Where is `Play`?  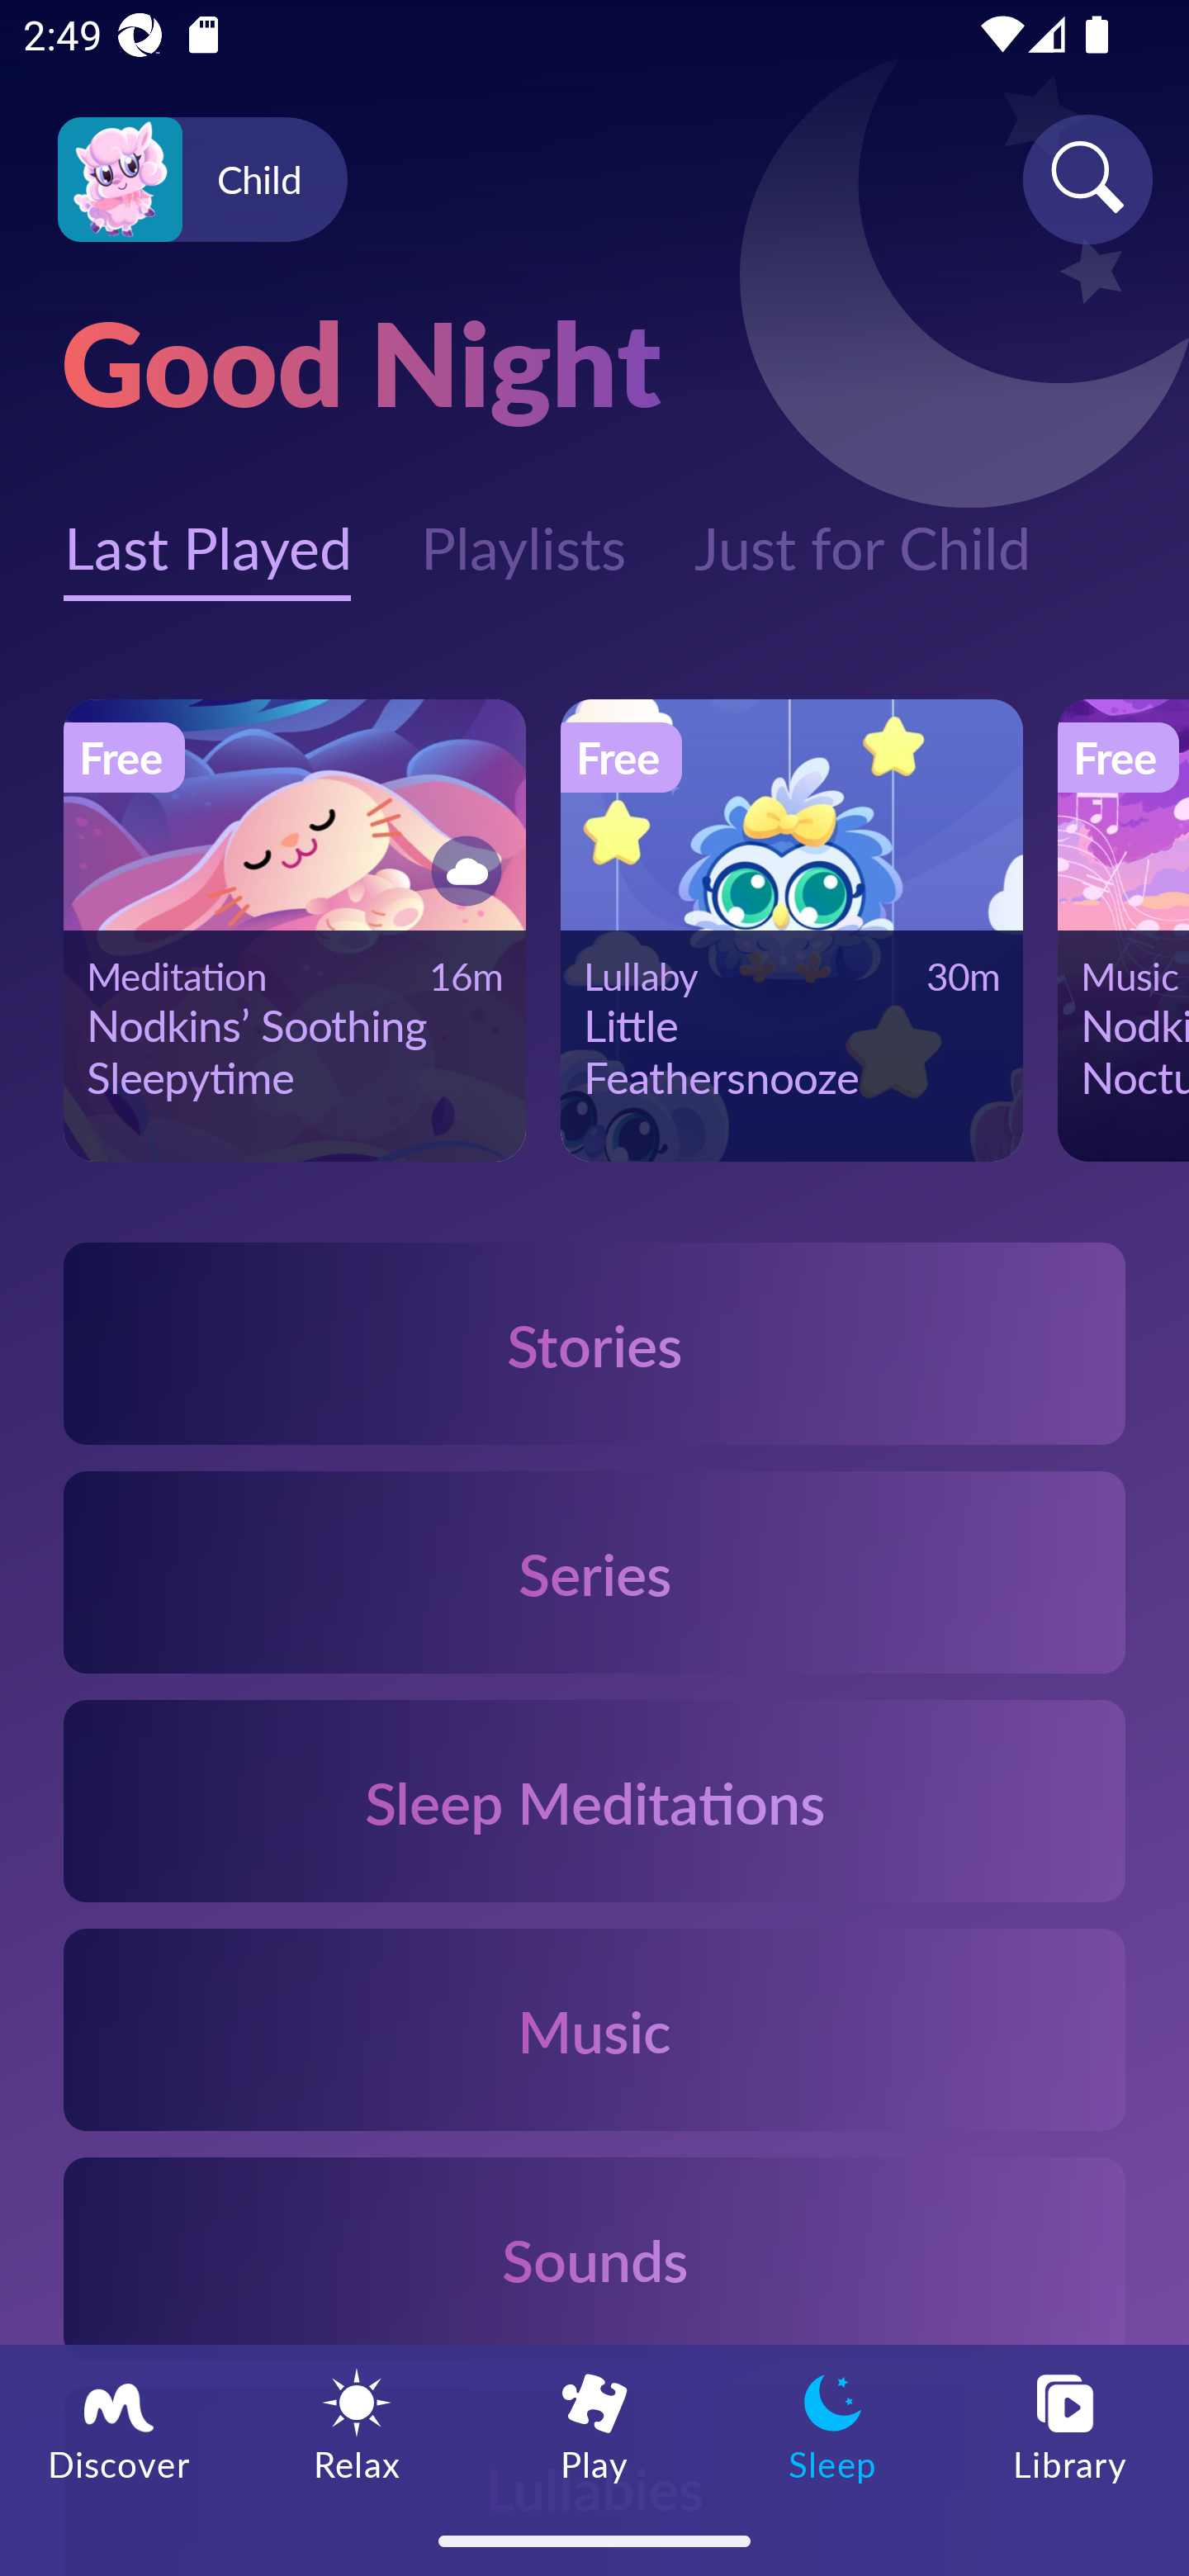 Play is located at coordinates (594, 2425).